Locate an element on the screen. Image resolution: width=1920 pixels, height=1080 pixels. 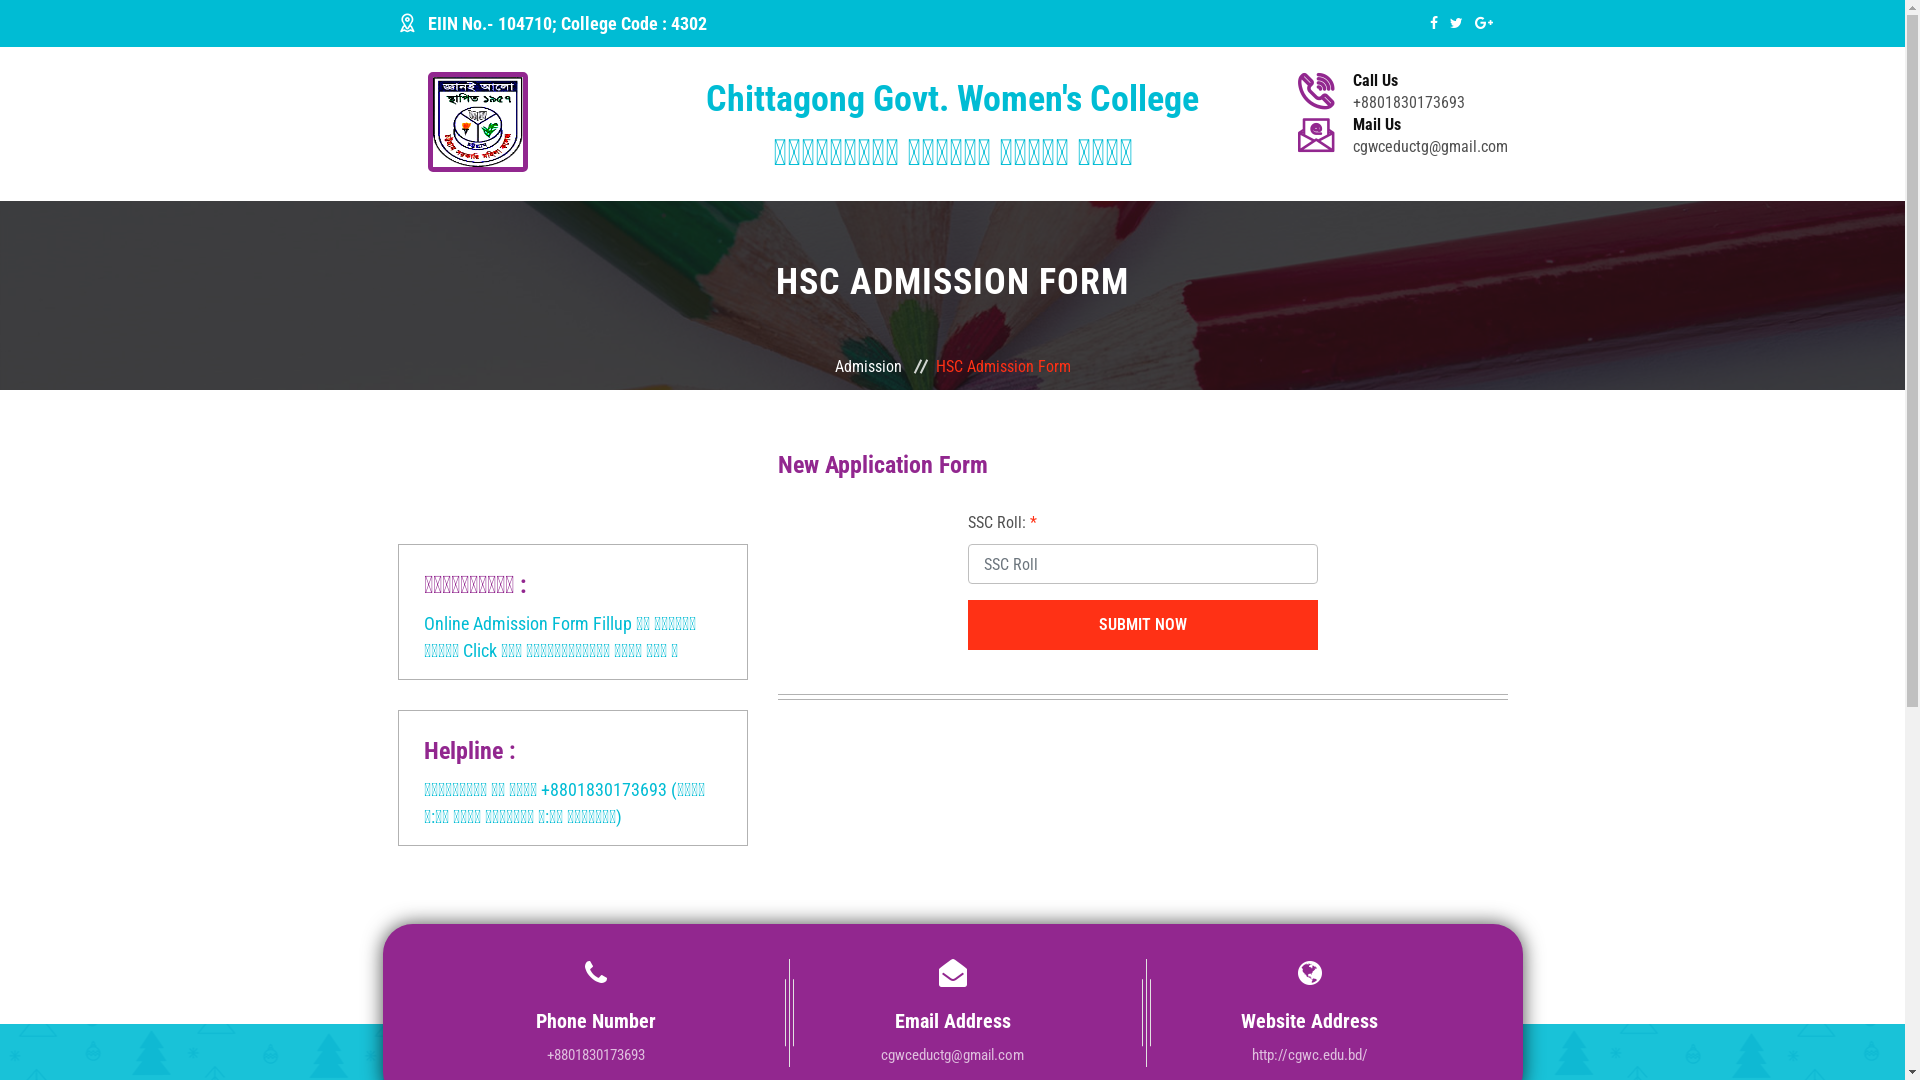
Call Us
+8801830173693 is located at coordinates (1430, 92).